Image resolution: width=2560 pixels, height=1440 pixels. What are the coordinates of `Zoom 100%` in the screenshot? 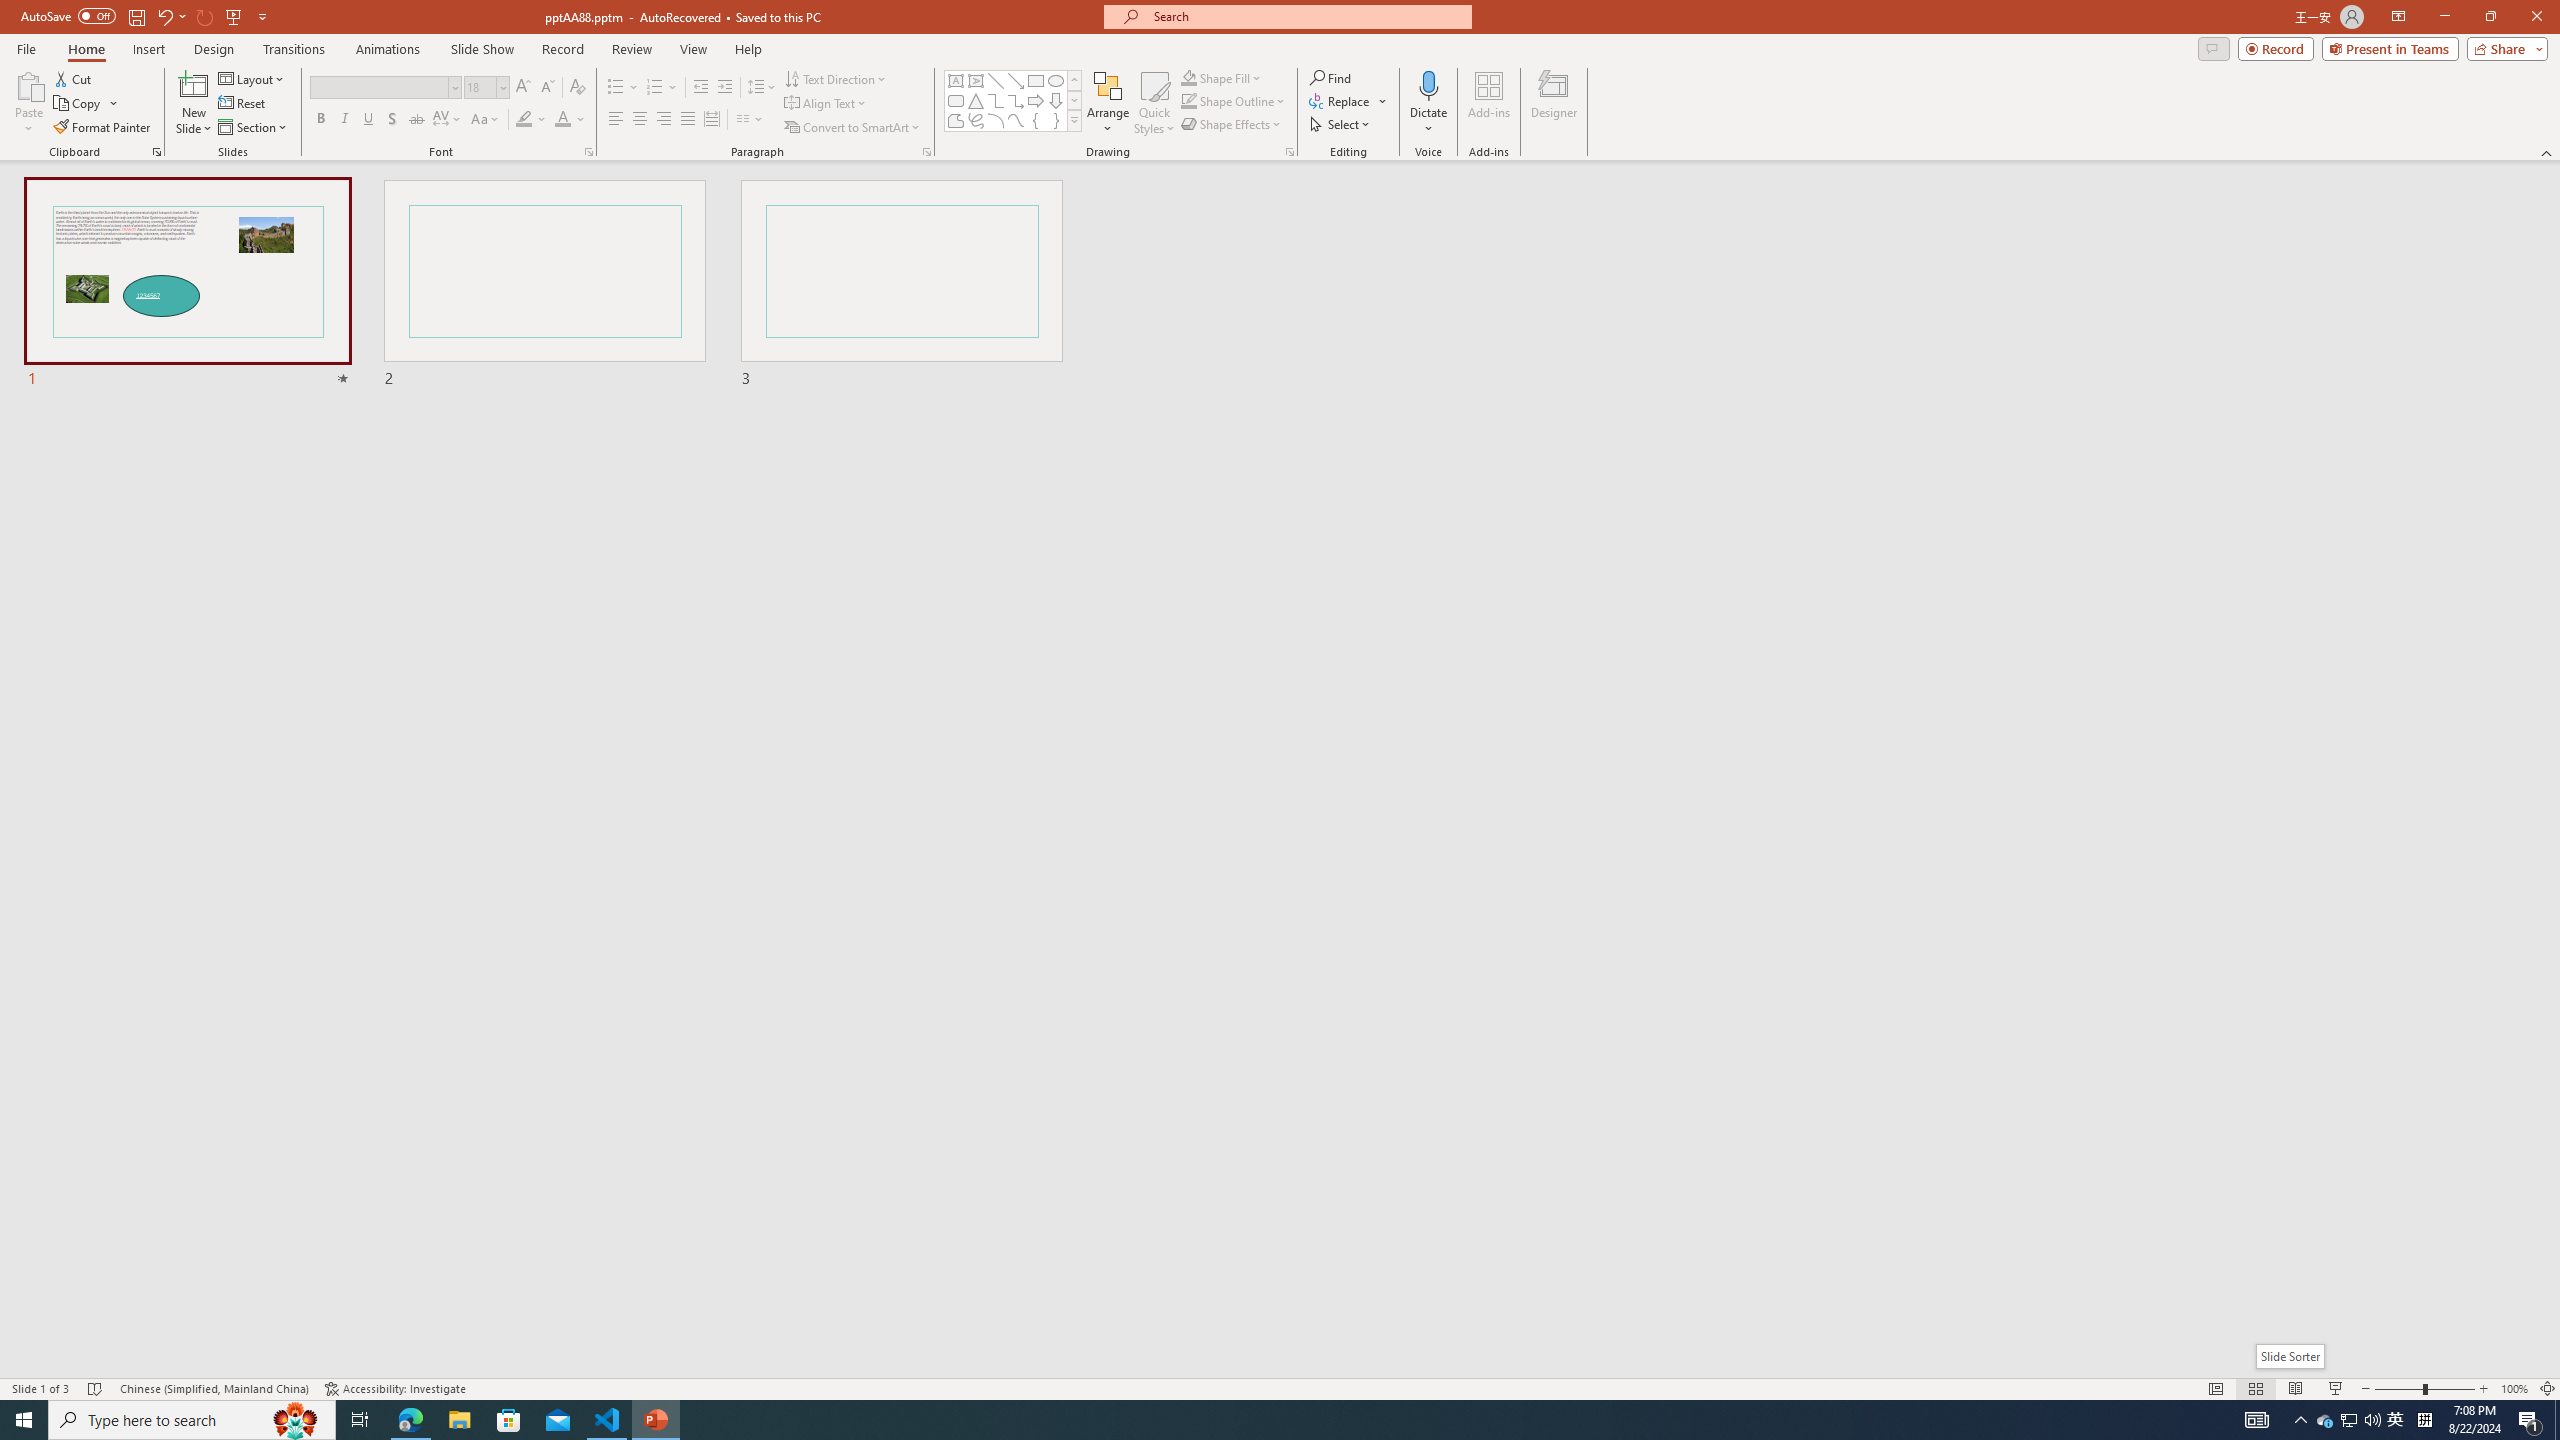 It's located at (2514, 1389).